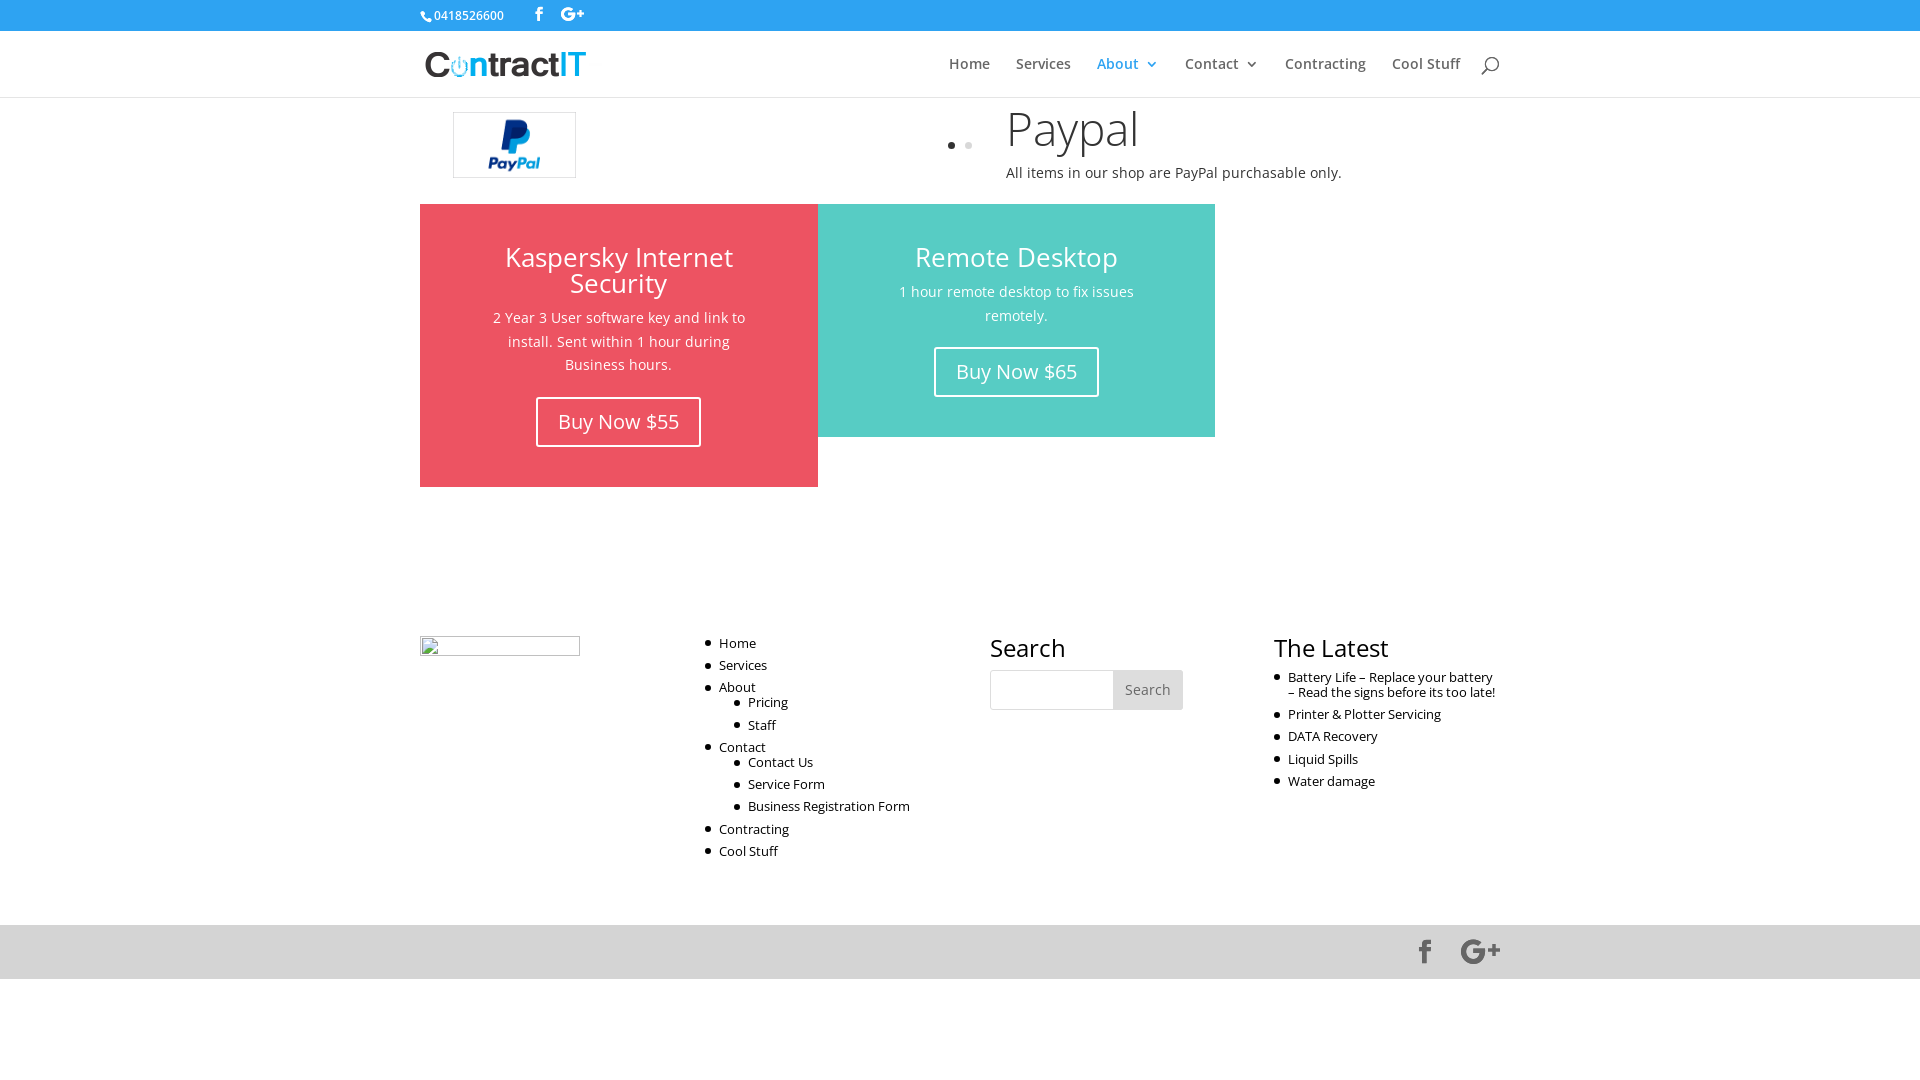  I want to click on Paypal, so click(1072, 128).